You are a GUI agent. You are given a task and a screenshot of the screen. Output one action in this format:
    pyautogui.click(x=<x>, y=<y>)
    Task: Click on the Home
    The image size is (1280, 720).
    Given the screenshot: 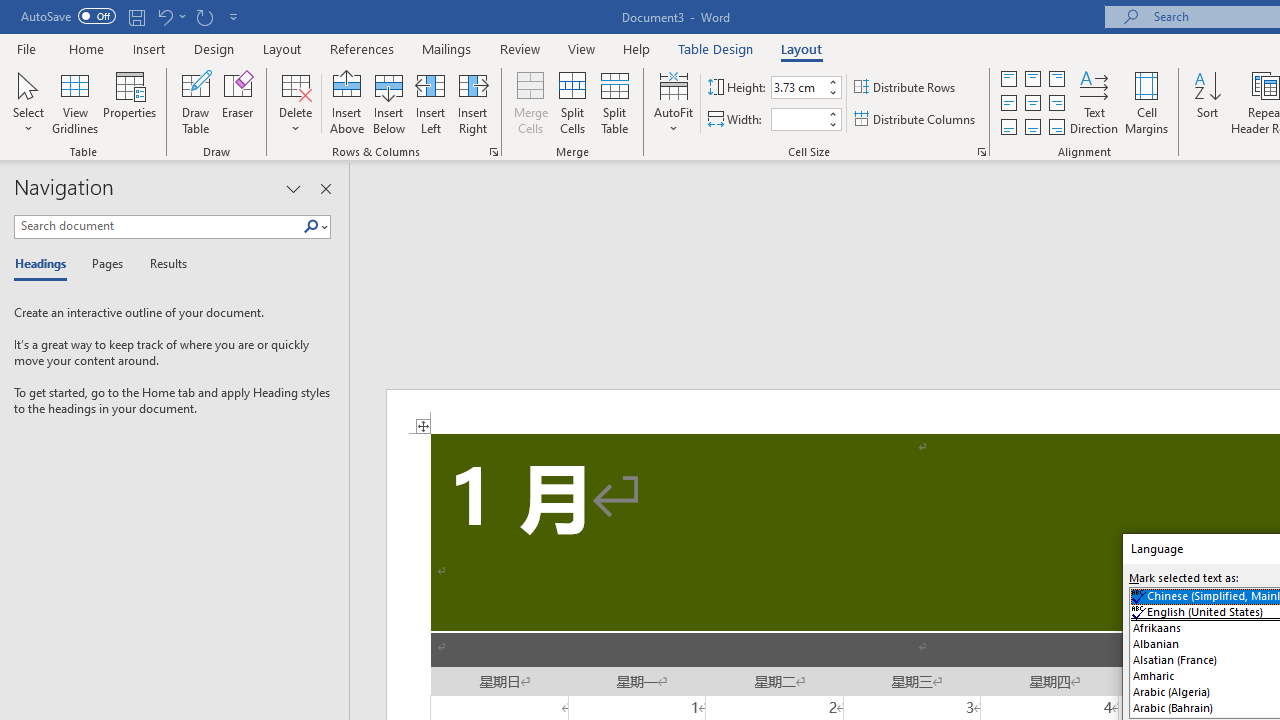 What is the action you would take?
    pyautogui.click(x=86, y=48)
    